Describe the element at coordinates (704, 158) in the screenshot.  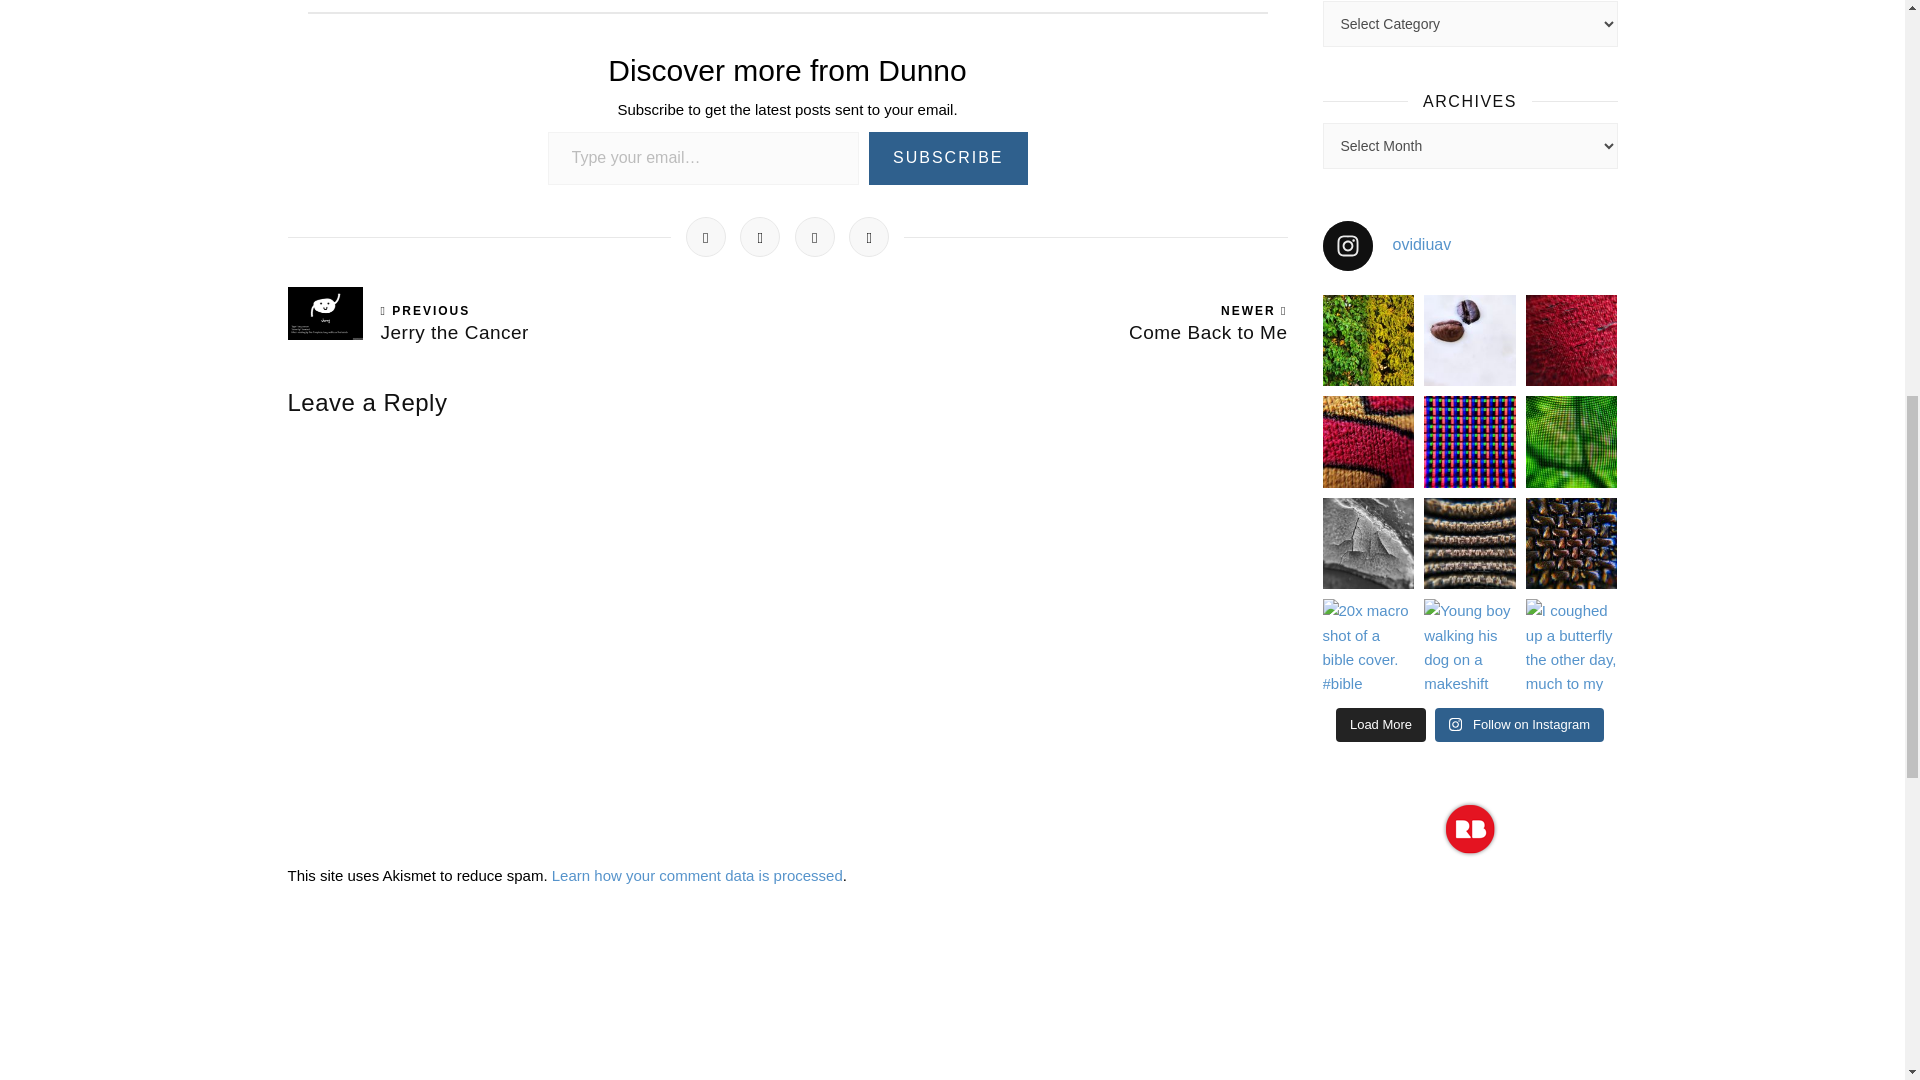
I see `Please fill in this field.` at that location.